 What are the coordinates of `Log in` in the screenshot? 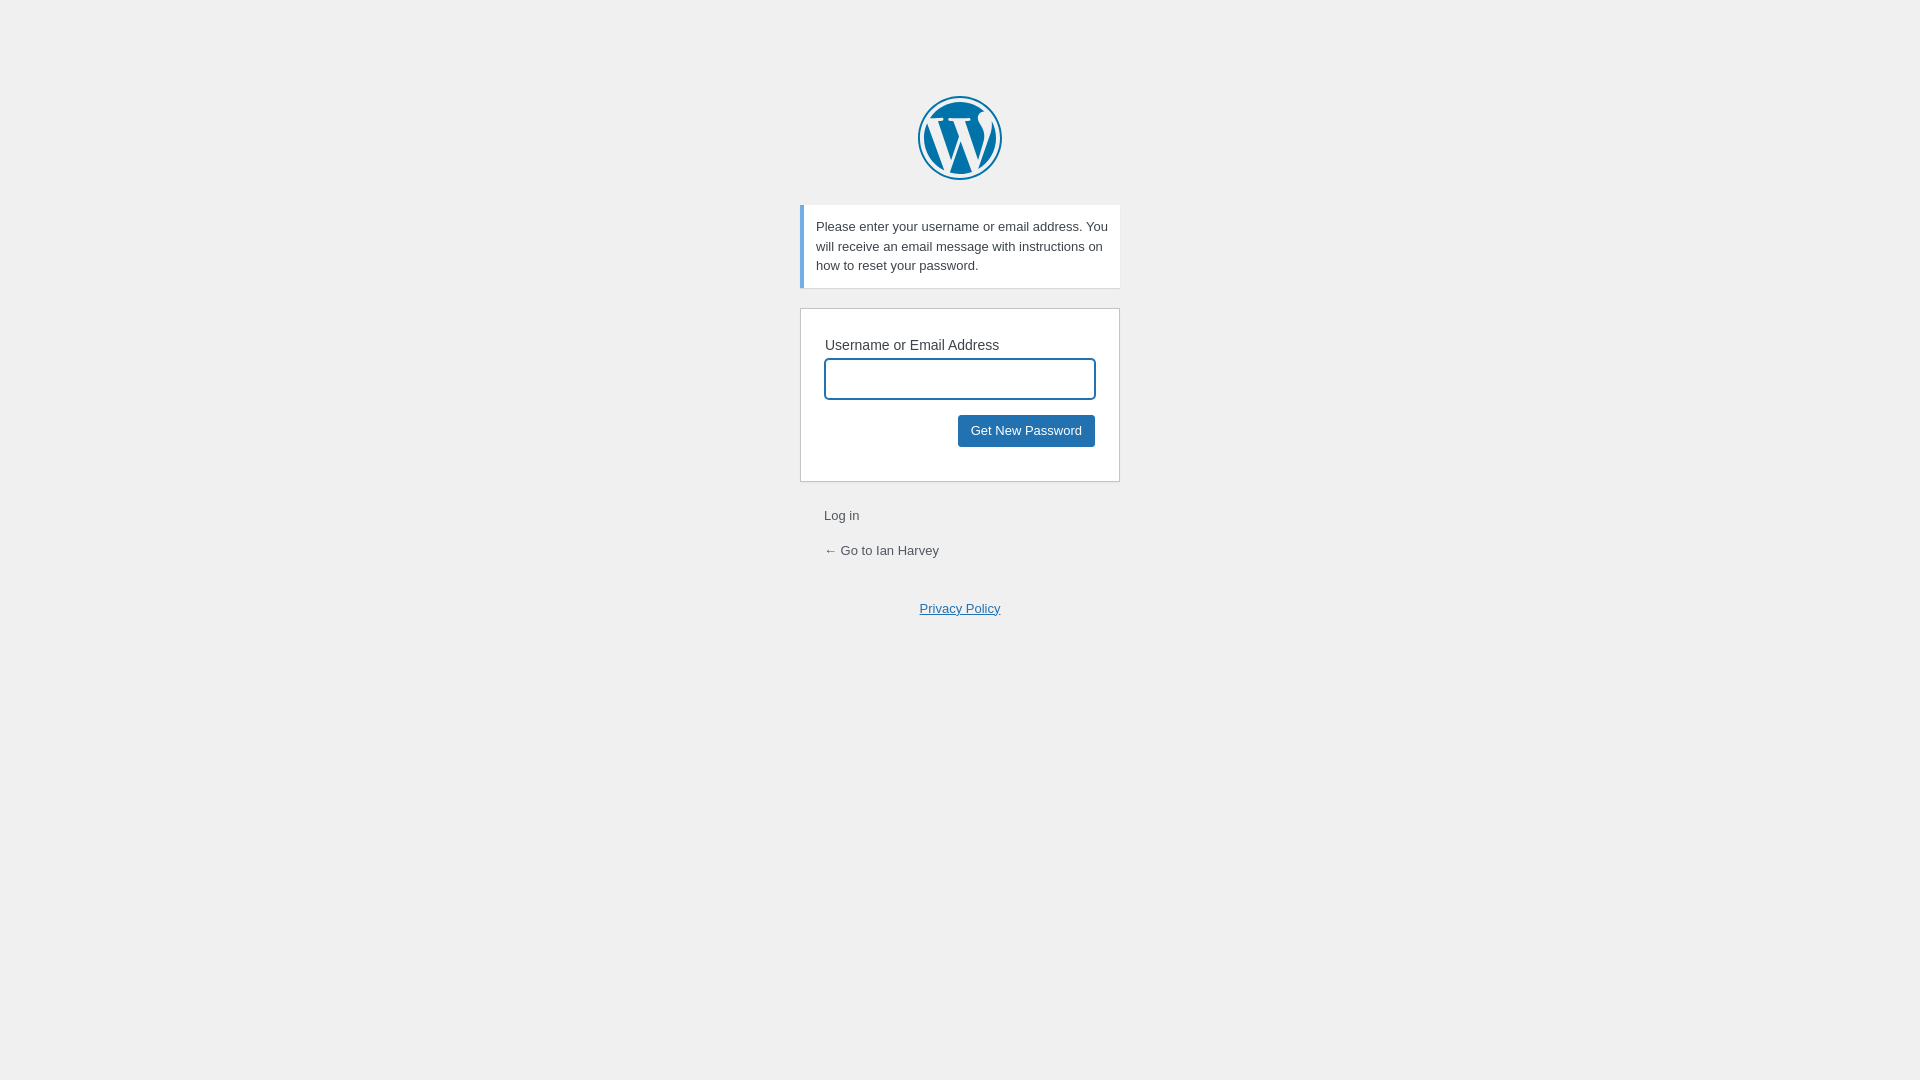 It's located at (842, 516).